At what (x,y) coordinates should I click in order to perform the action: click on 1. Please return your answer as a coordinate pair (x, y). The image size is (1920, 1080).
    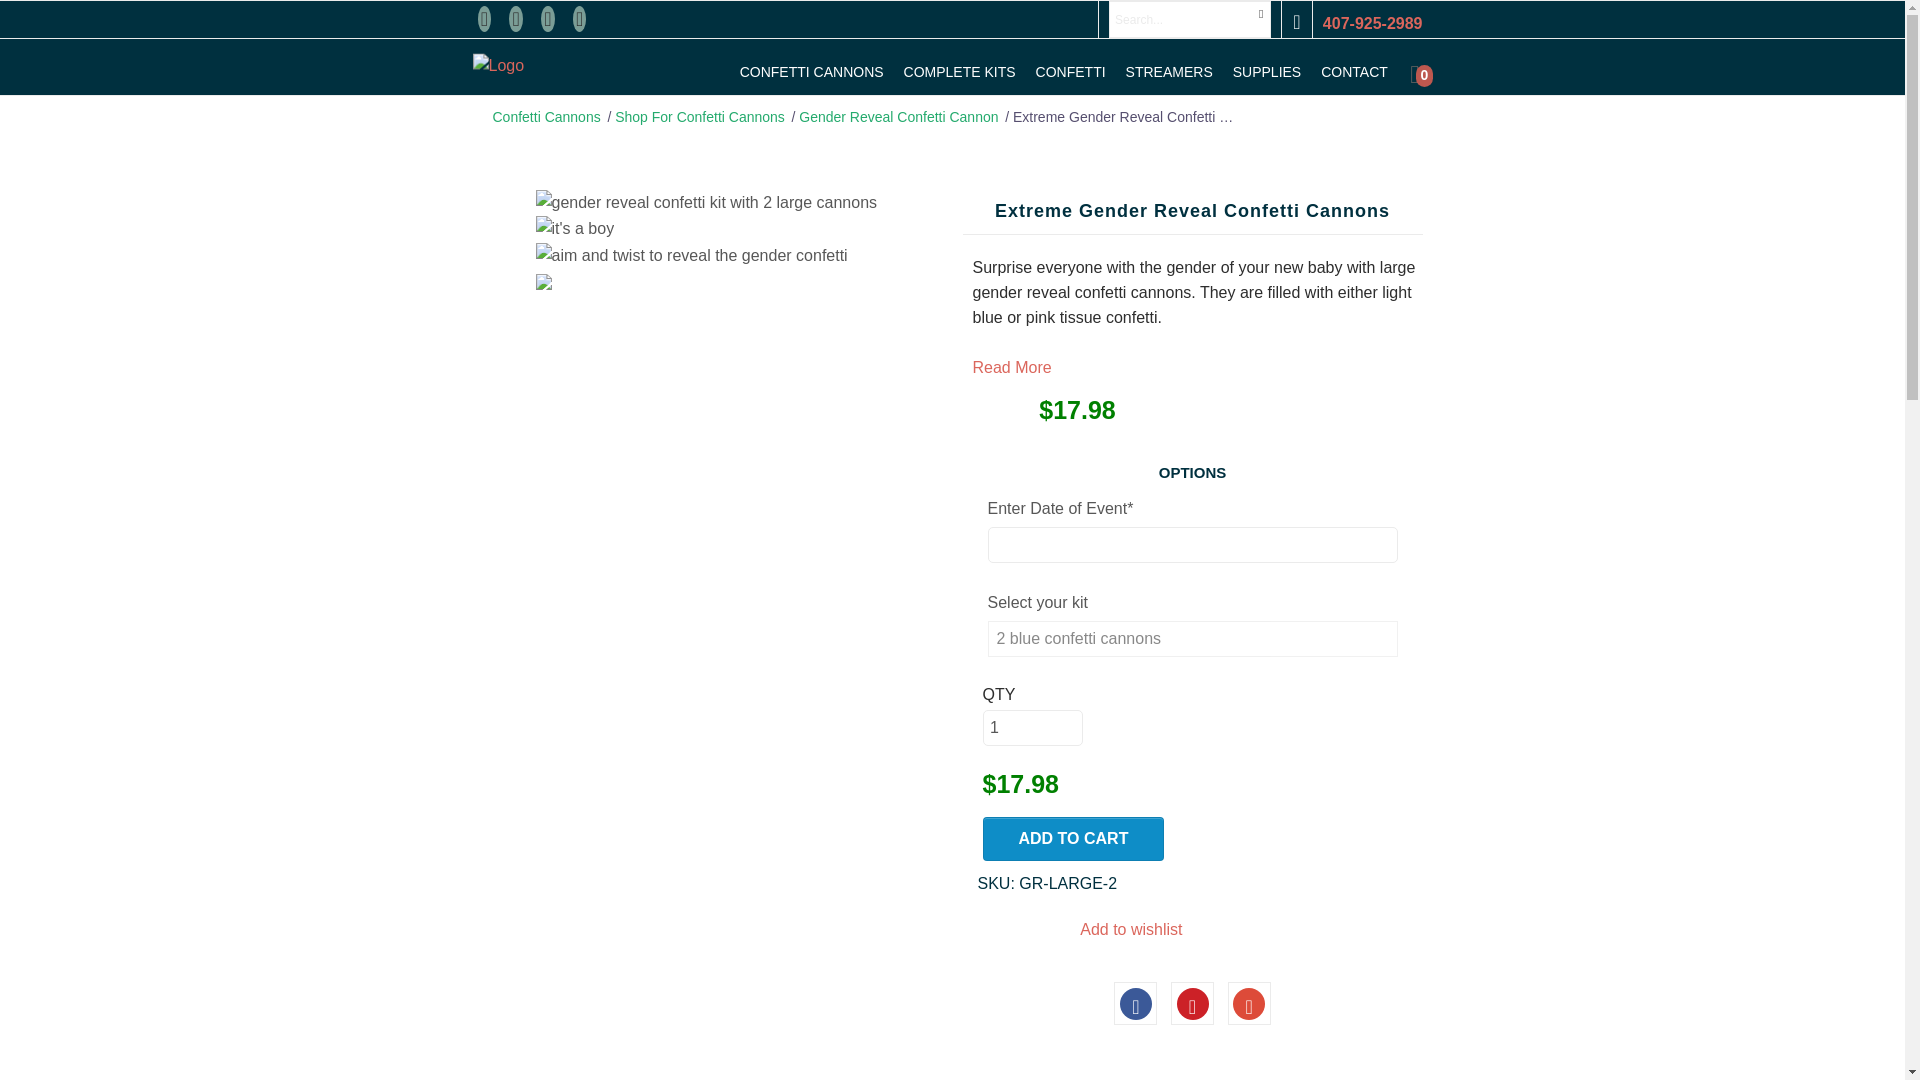
    Looking at the image, I should click on (1032, 728).